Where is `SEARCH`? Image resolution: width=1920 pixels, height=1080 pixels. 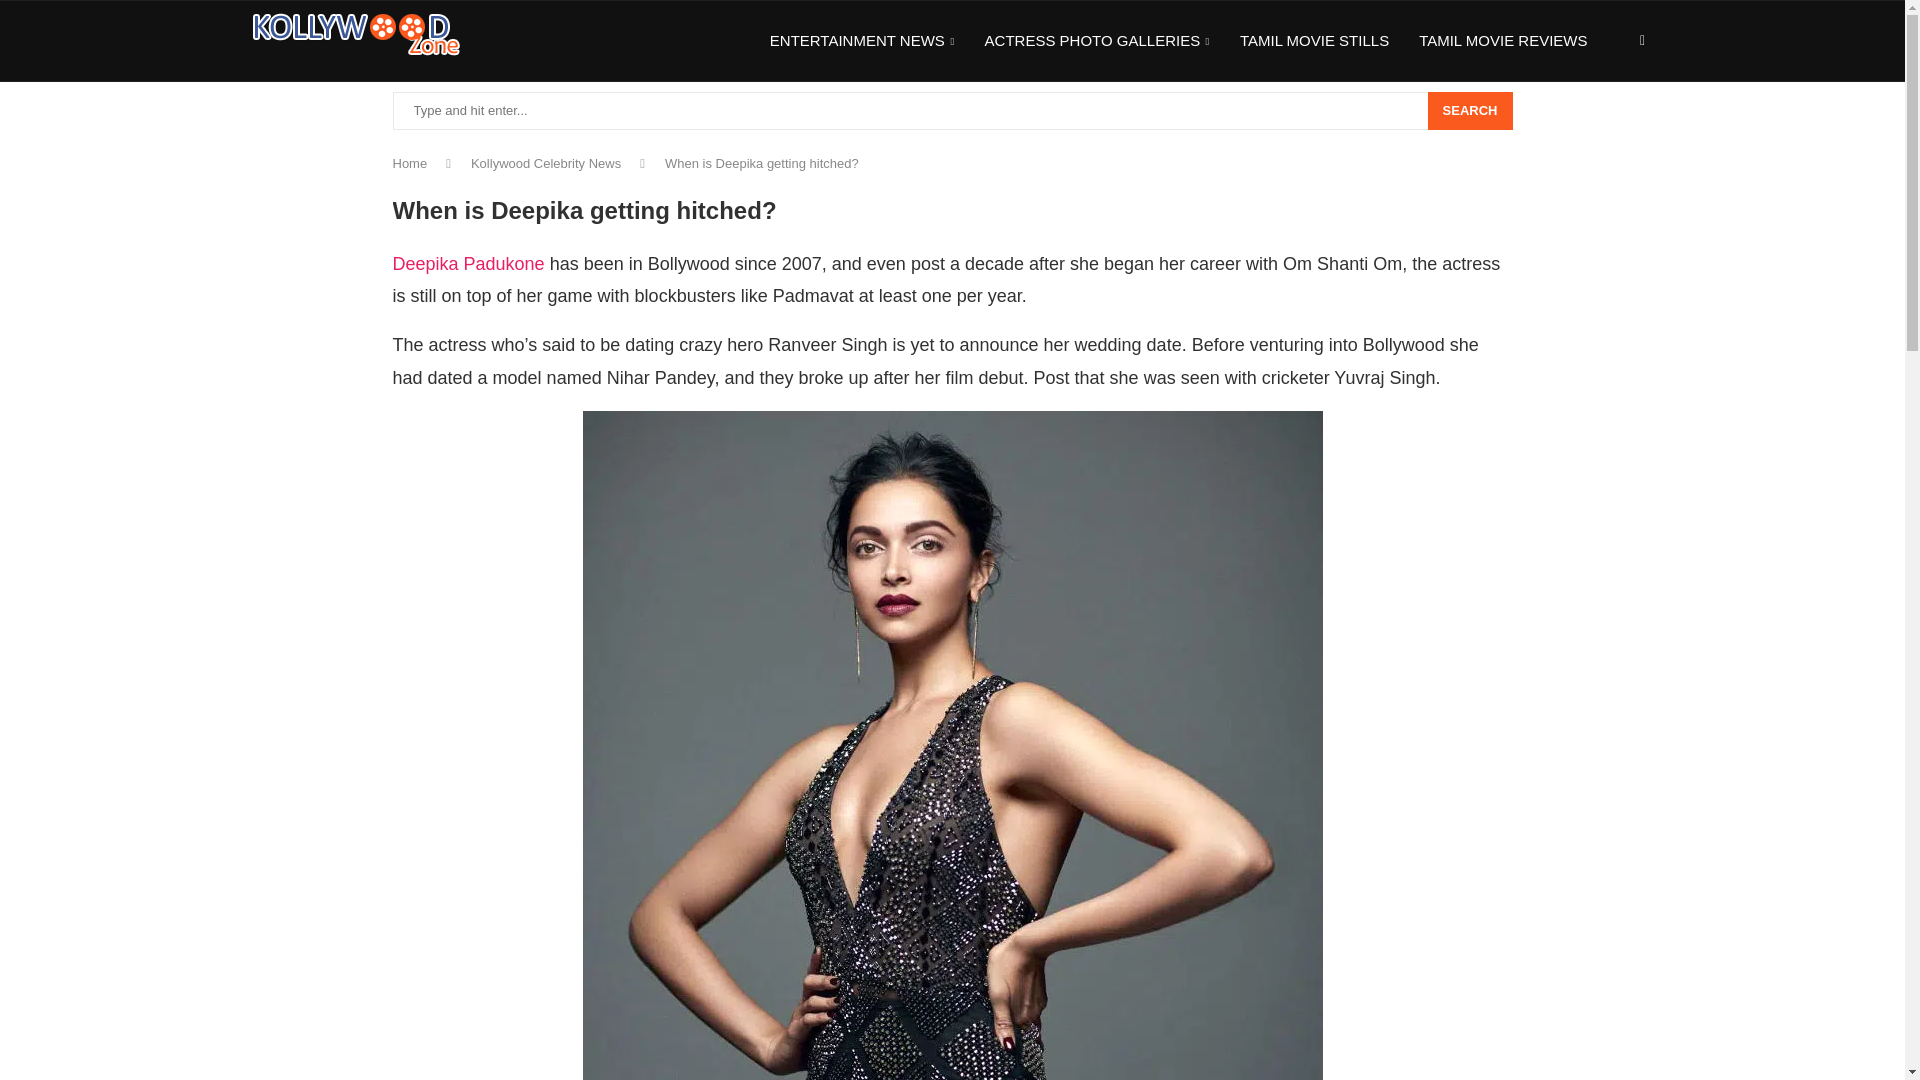
SEARCH is located at coordinates (1470, 110).